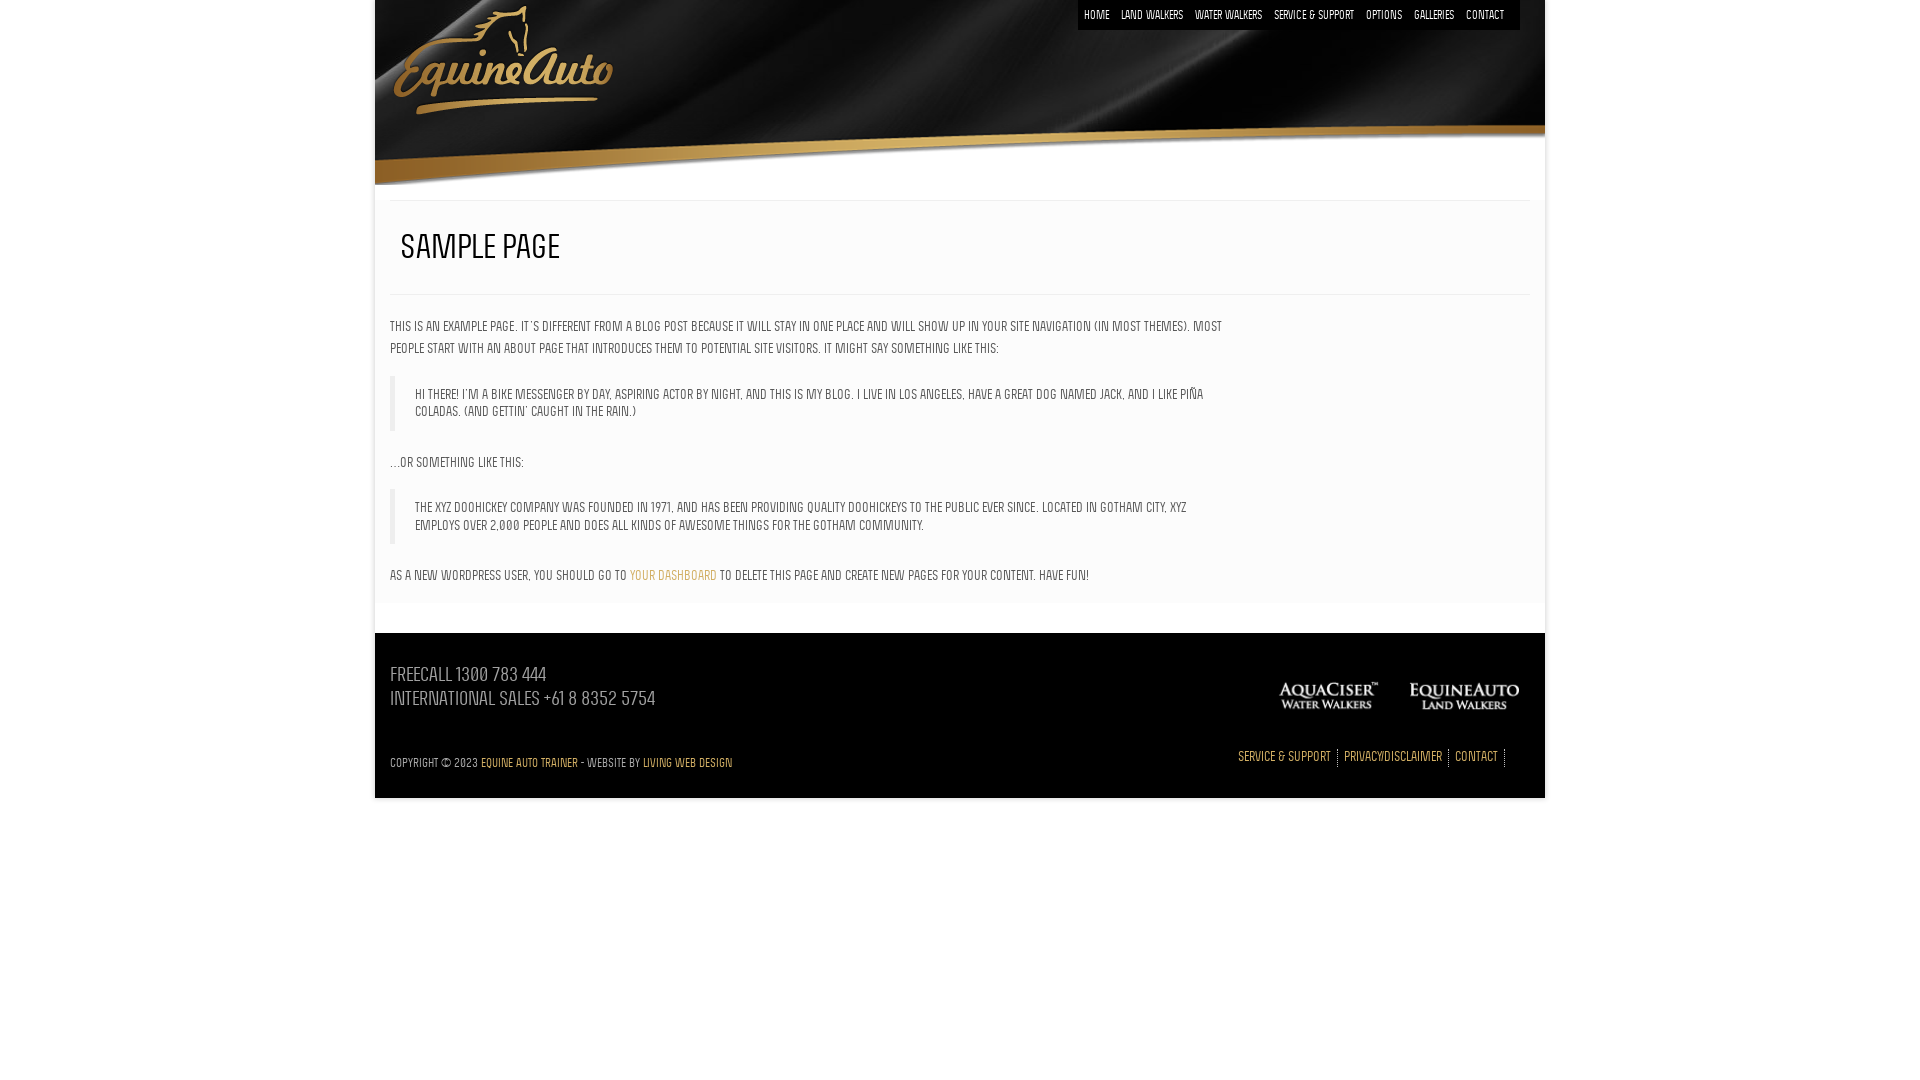 This screenshot has height=1080, width=1920. Describe the element at coordinates (530, 762) in the screenshot. I see `Equine Auto Trainer` at that location.